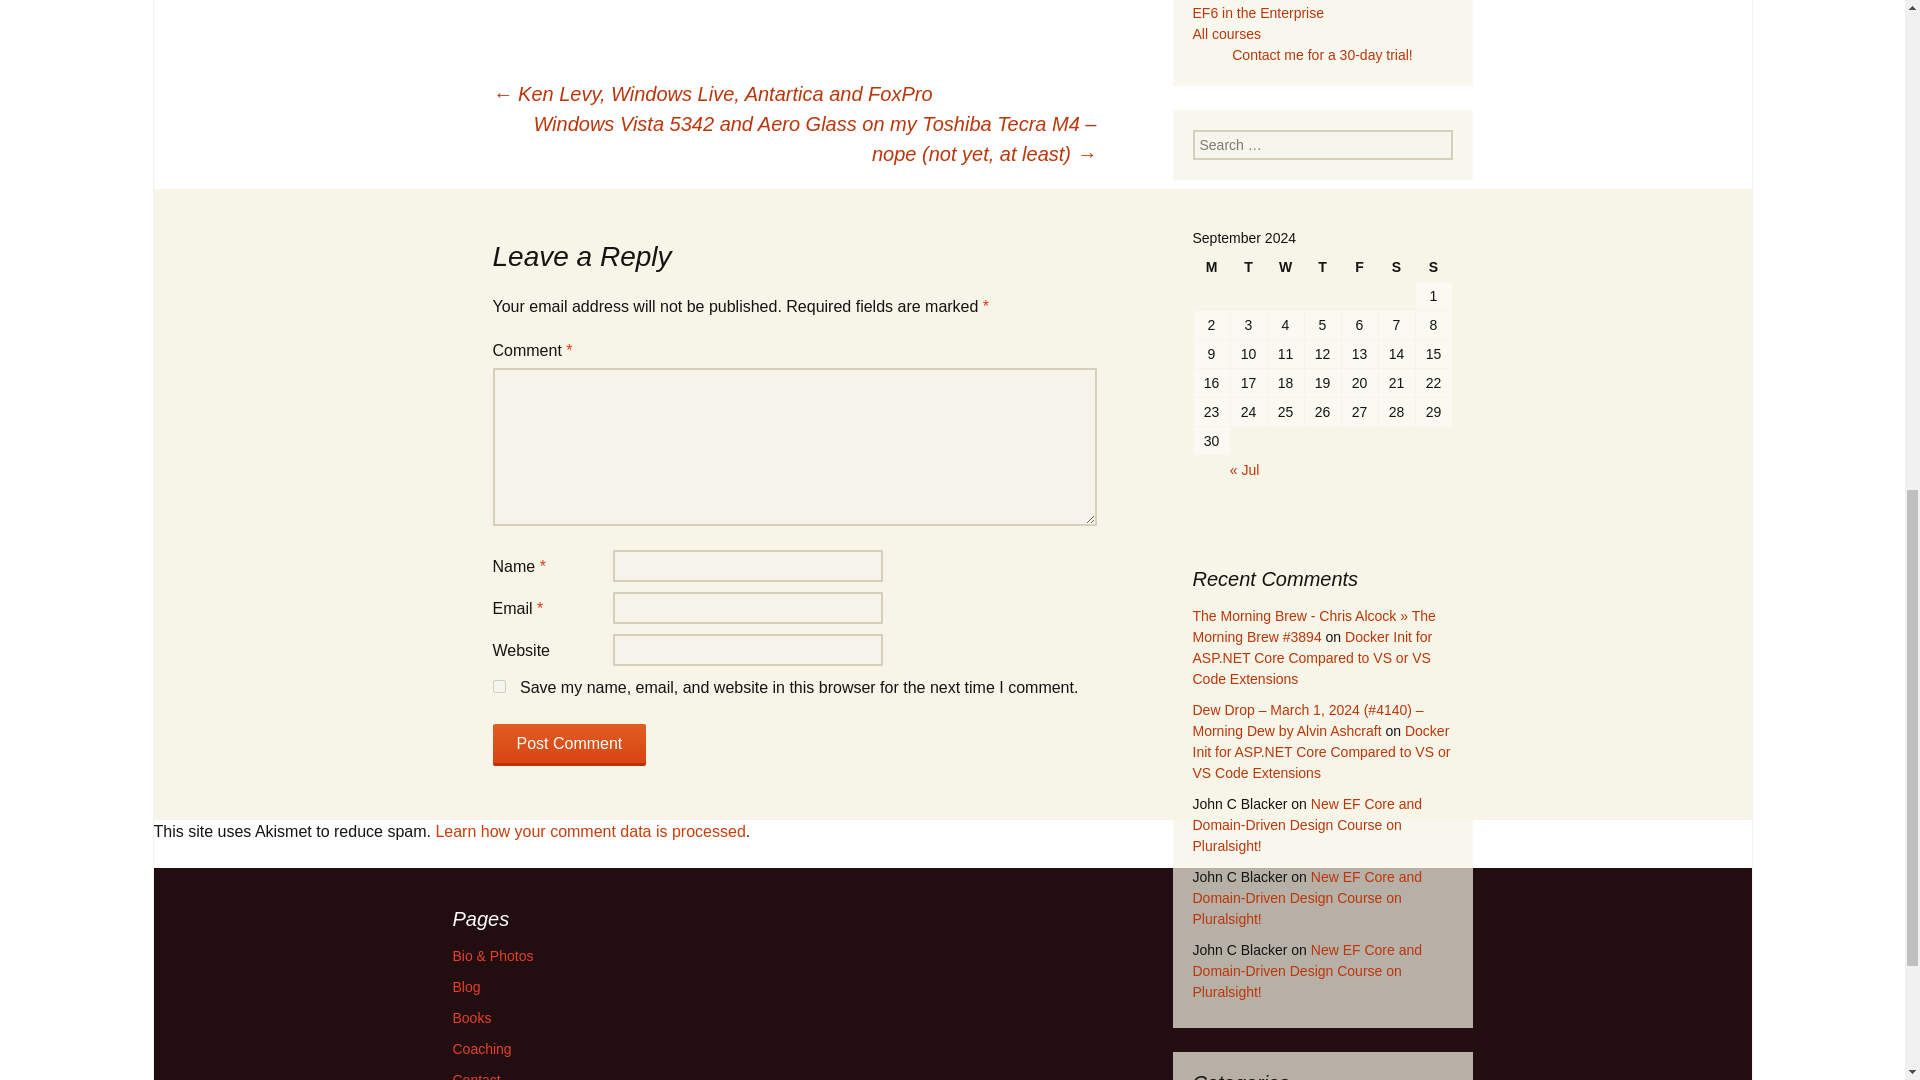 This screenshot has width=1920, height=1080. I want to click on Saturday, so click(1396, 266).